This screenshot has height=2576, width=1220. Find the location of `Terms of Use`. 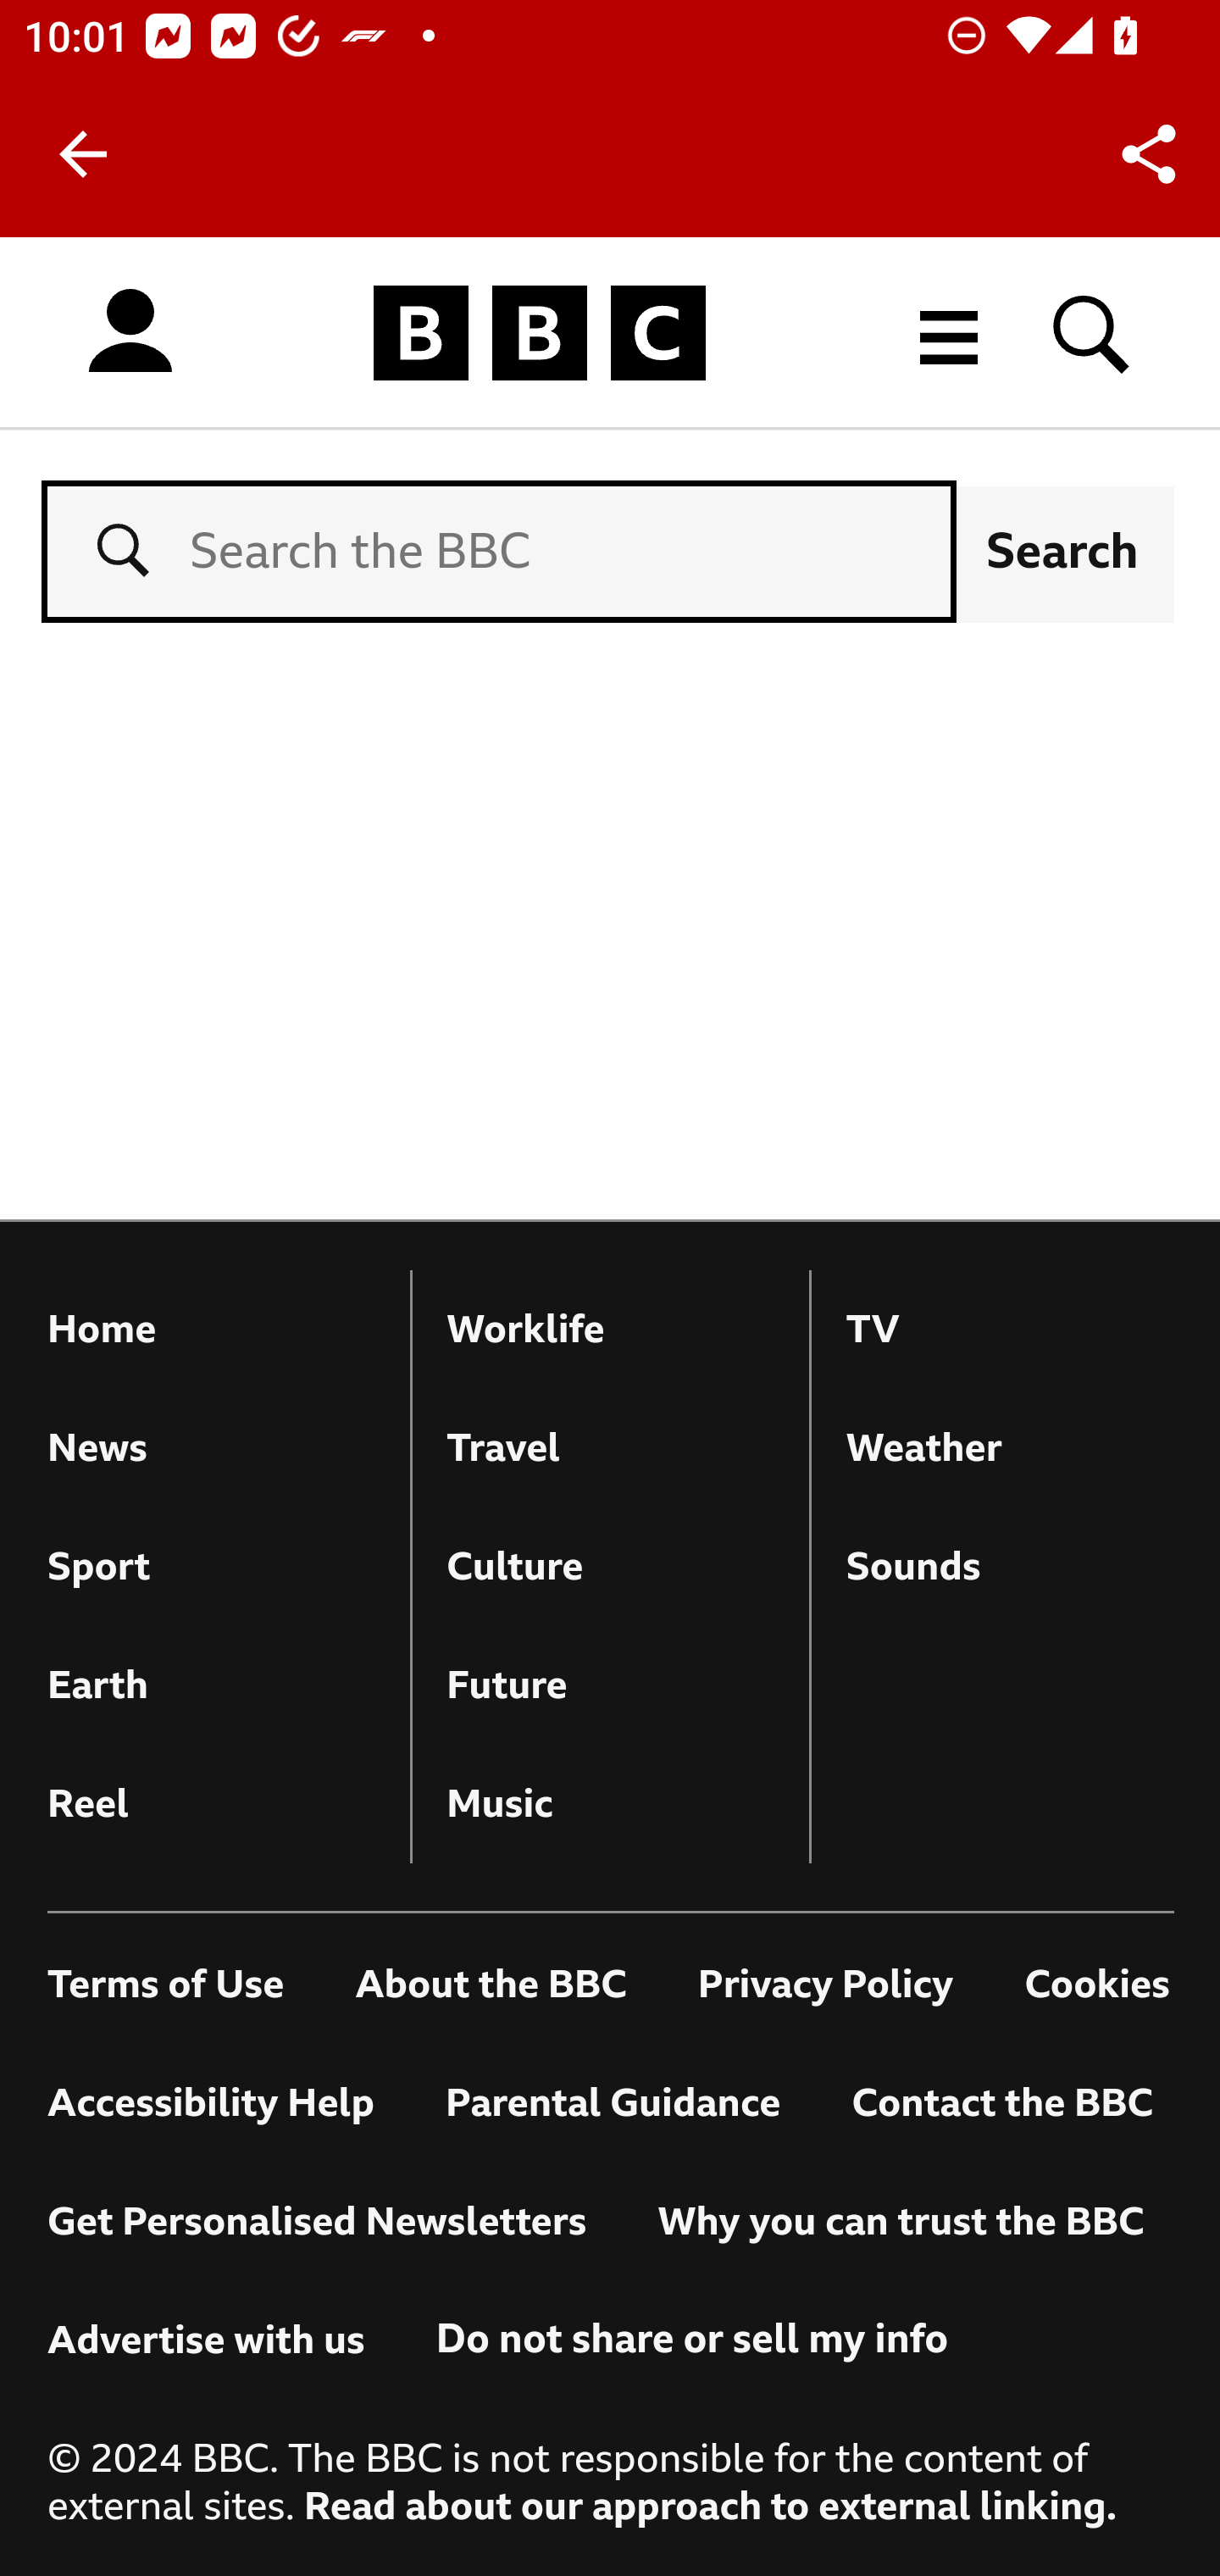

Terms of Use is located at coordinates (168, 1985).